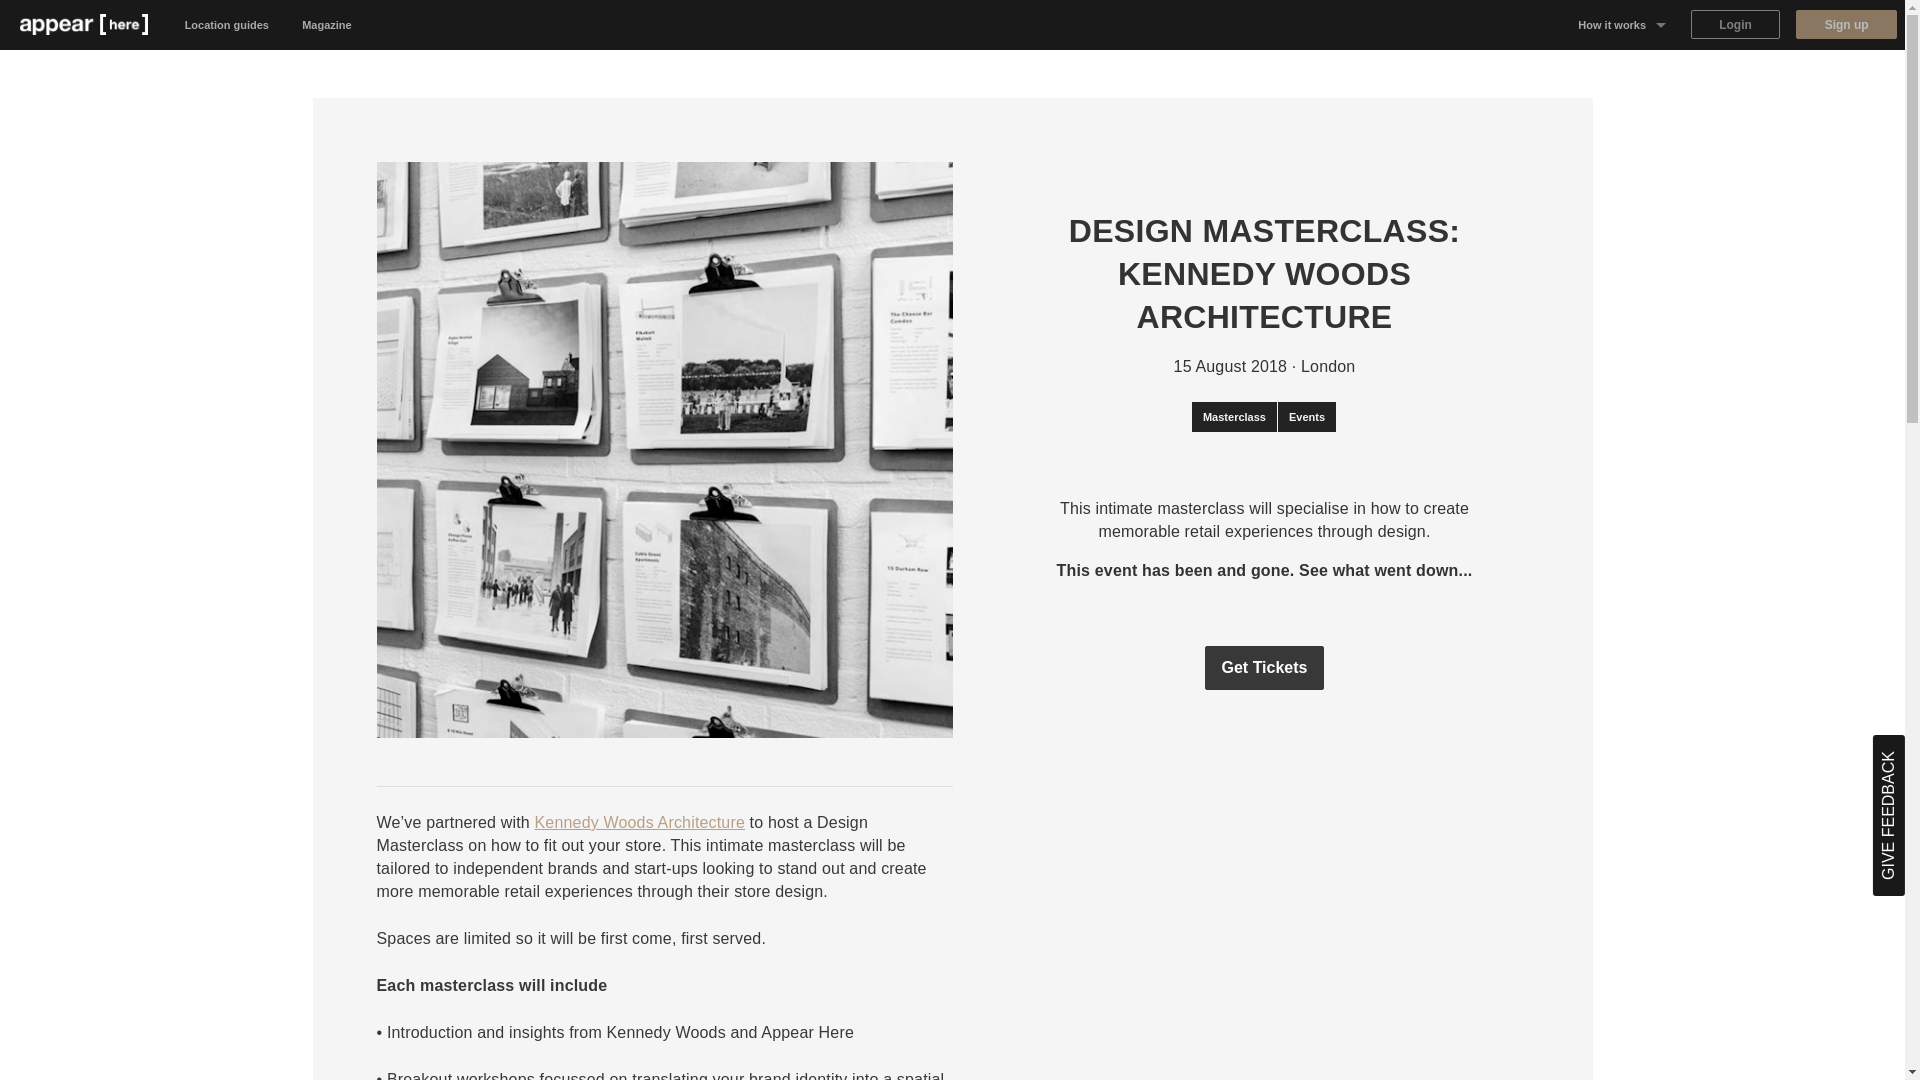 This screenshot has width=1920, height=1080. I want to click on Magazine, so click(327, 24).